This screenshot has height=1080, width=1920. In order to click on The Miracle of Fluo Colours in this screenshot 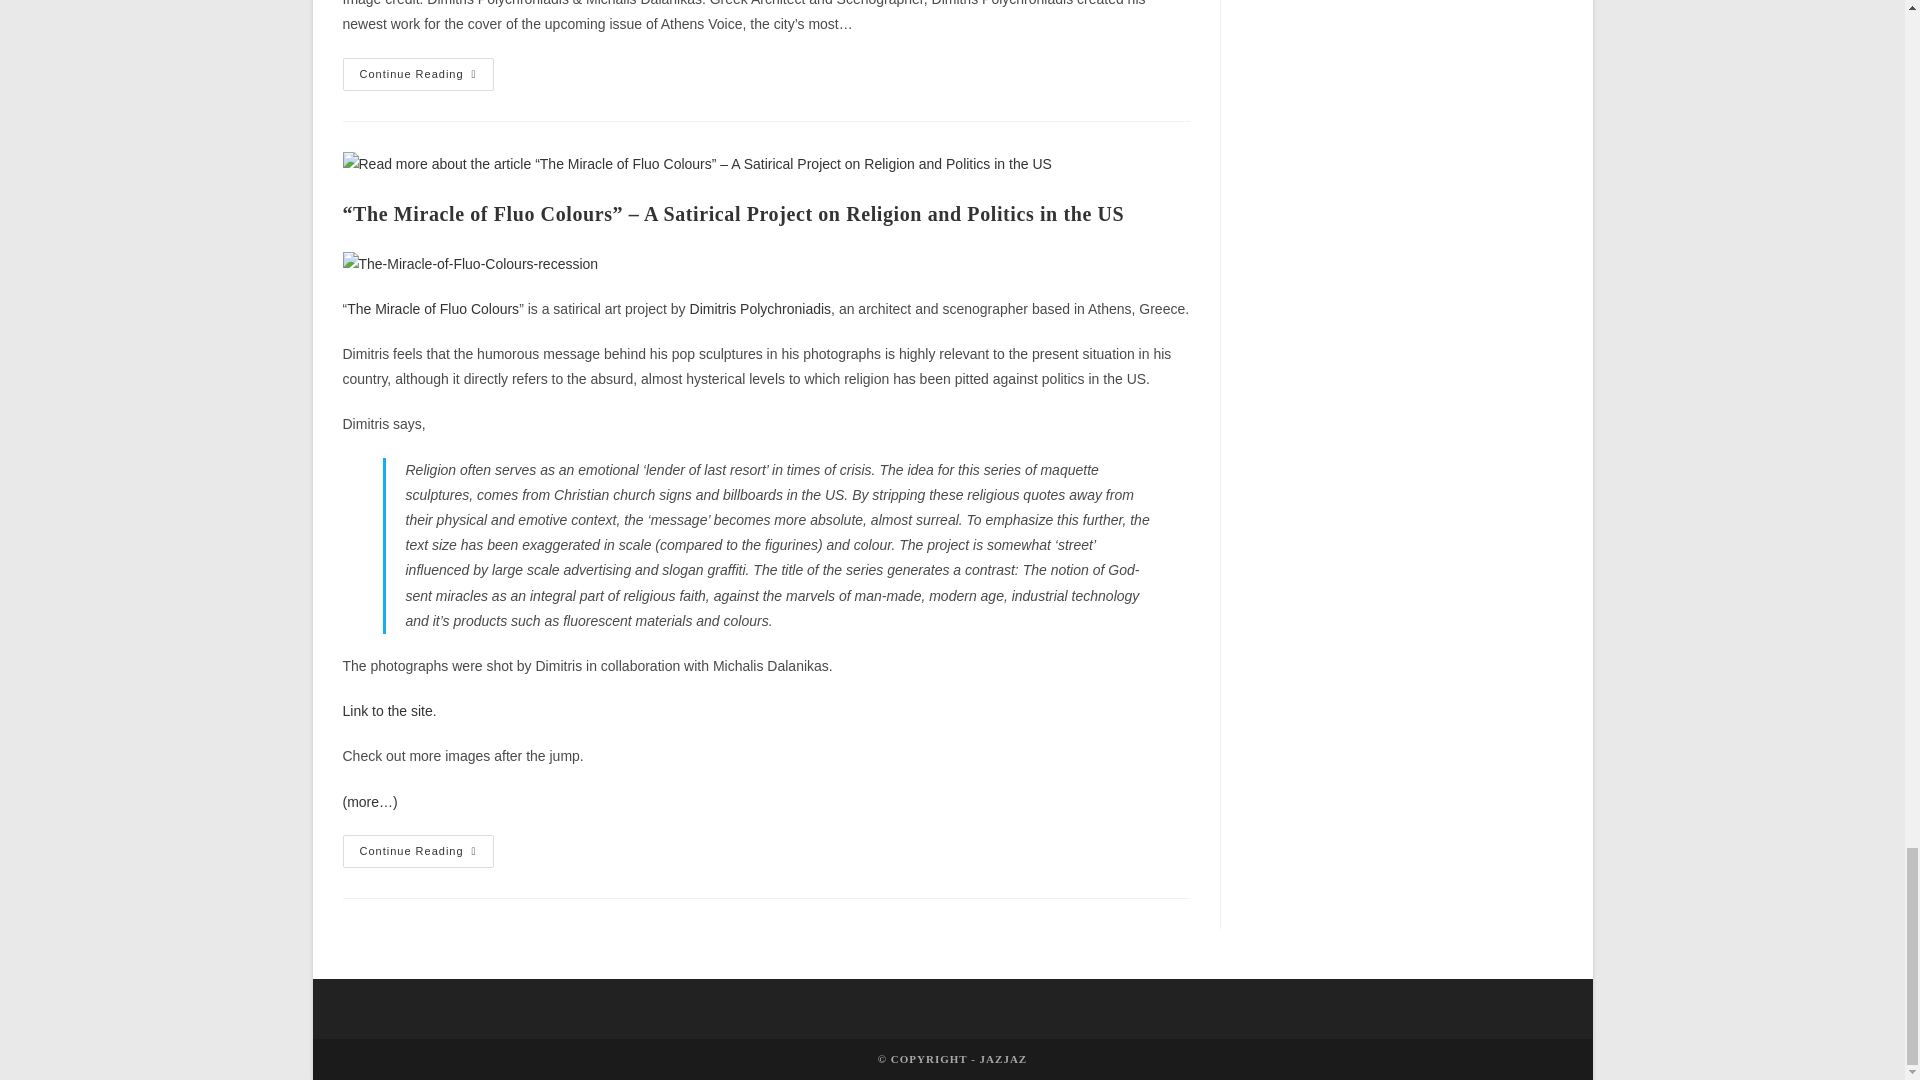, I will do `click(432, 309)`.